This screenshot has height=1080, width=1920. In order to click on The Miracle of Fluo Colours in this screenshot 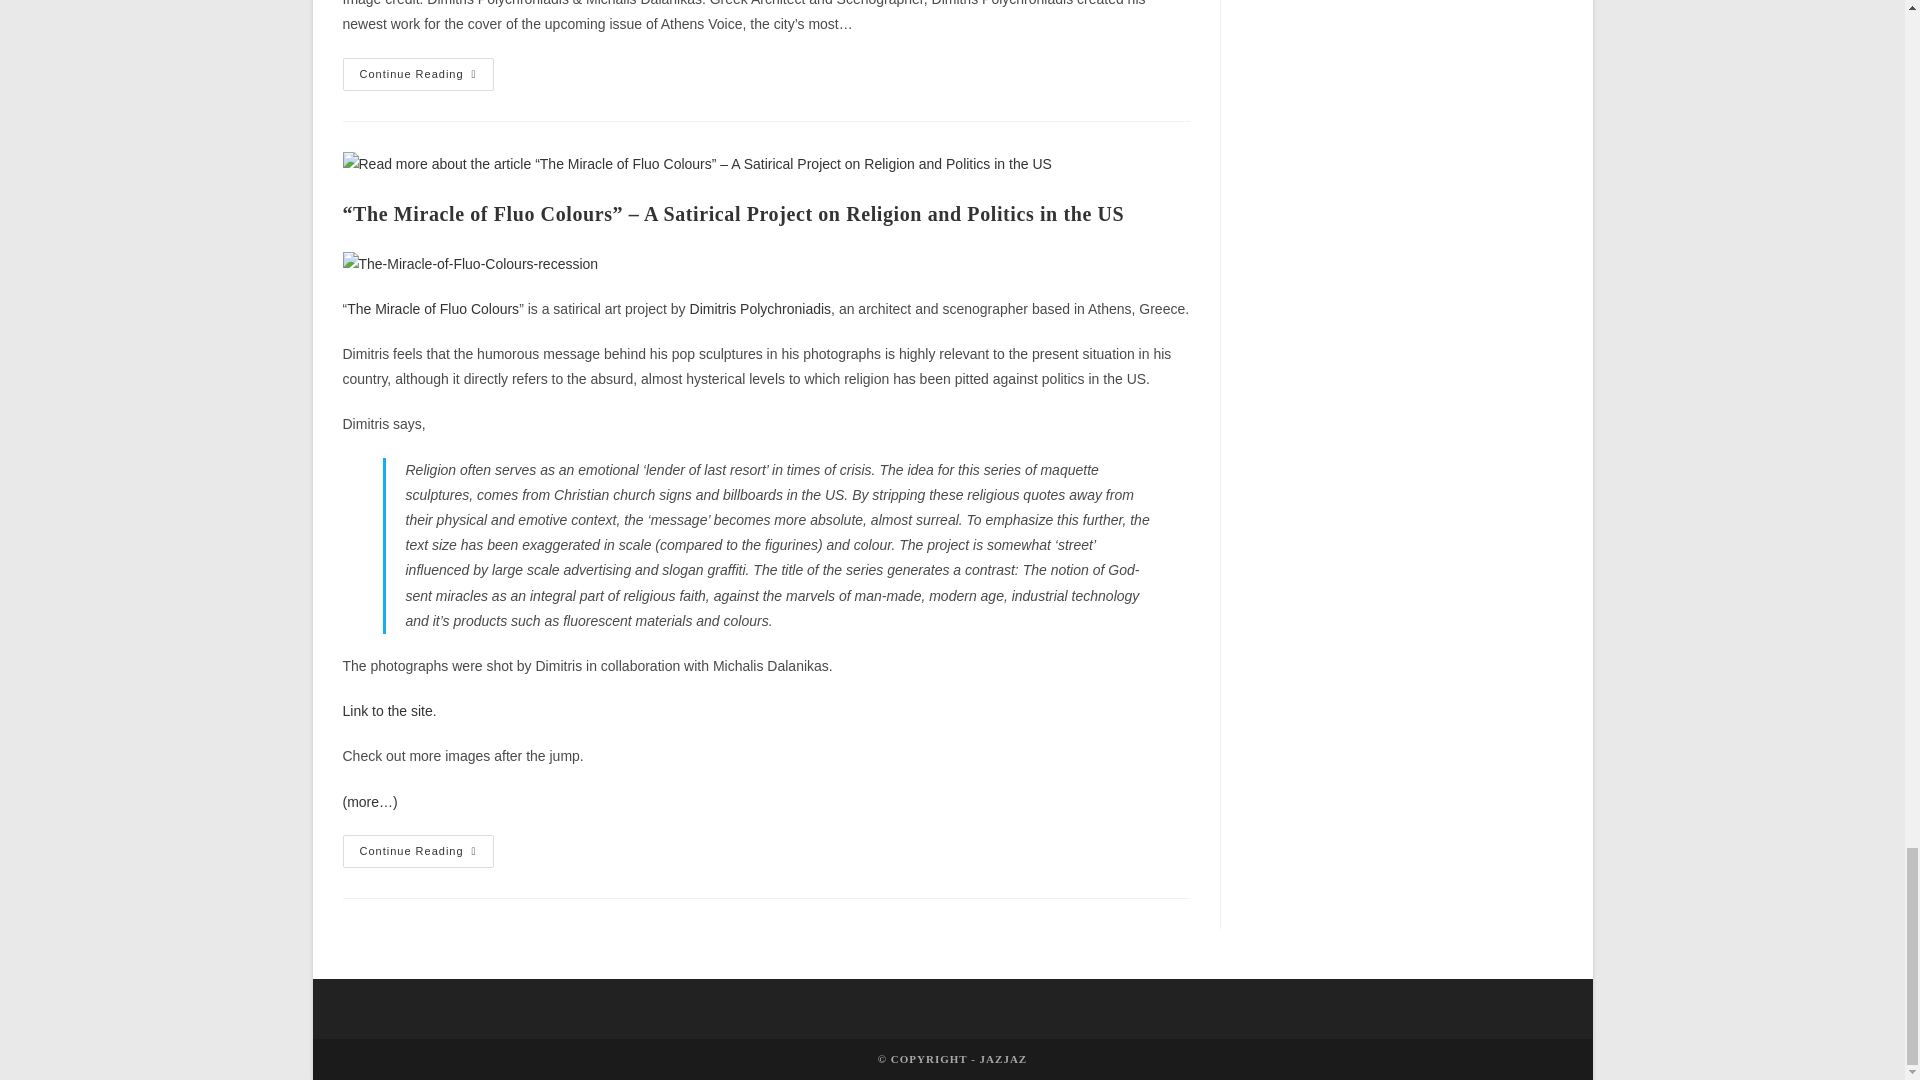, I will do `click(432, 309)`.